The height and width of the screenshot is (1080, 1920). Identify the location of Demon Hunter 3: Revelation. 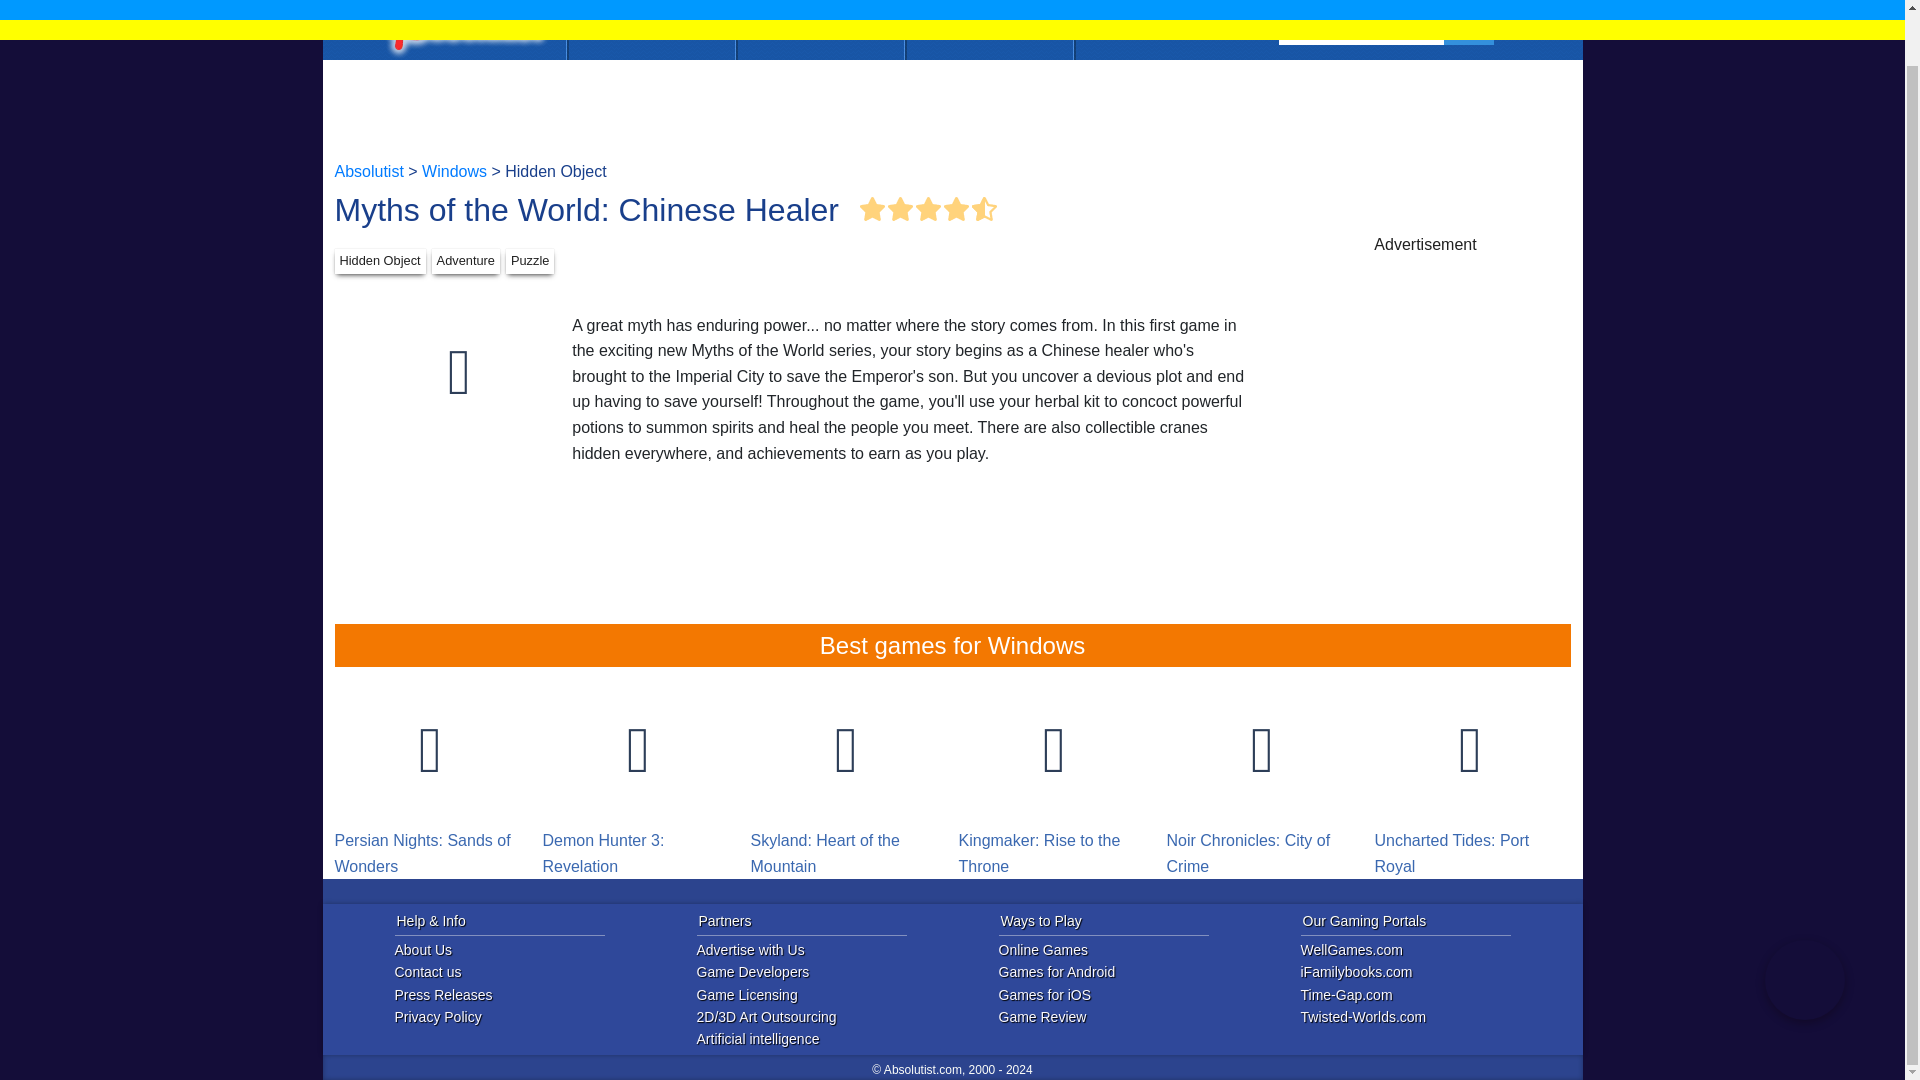
(637, 779).